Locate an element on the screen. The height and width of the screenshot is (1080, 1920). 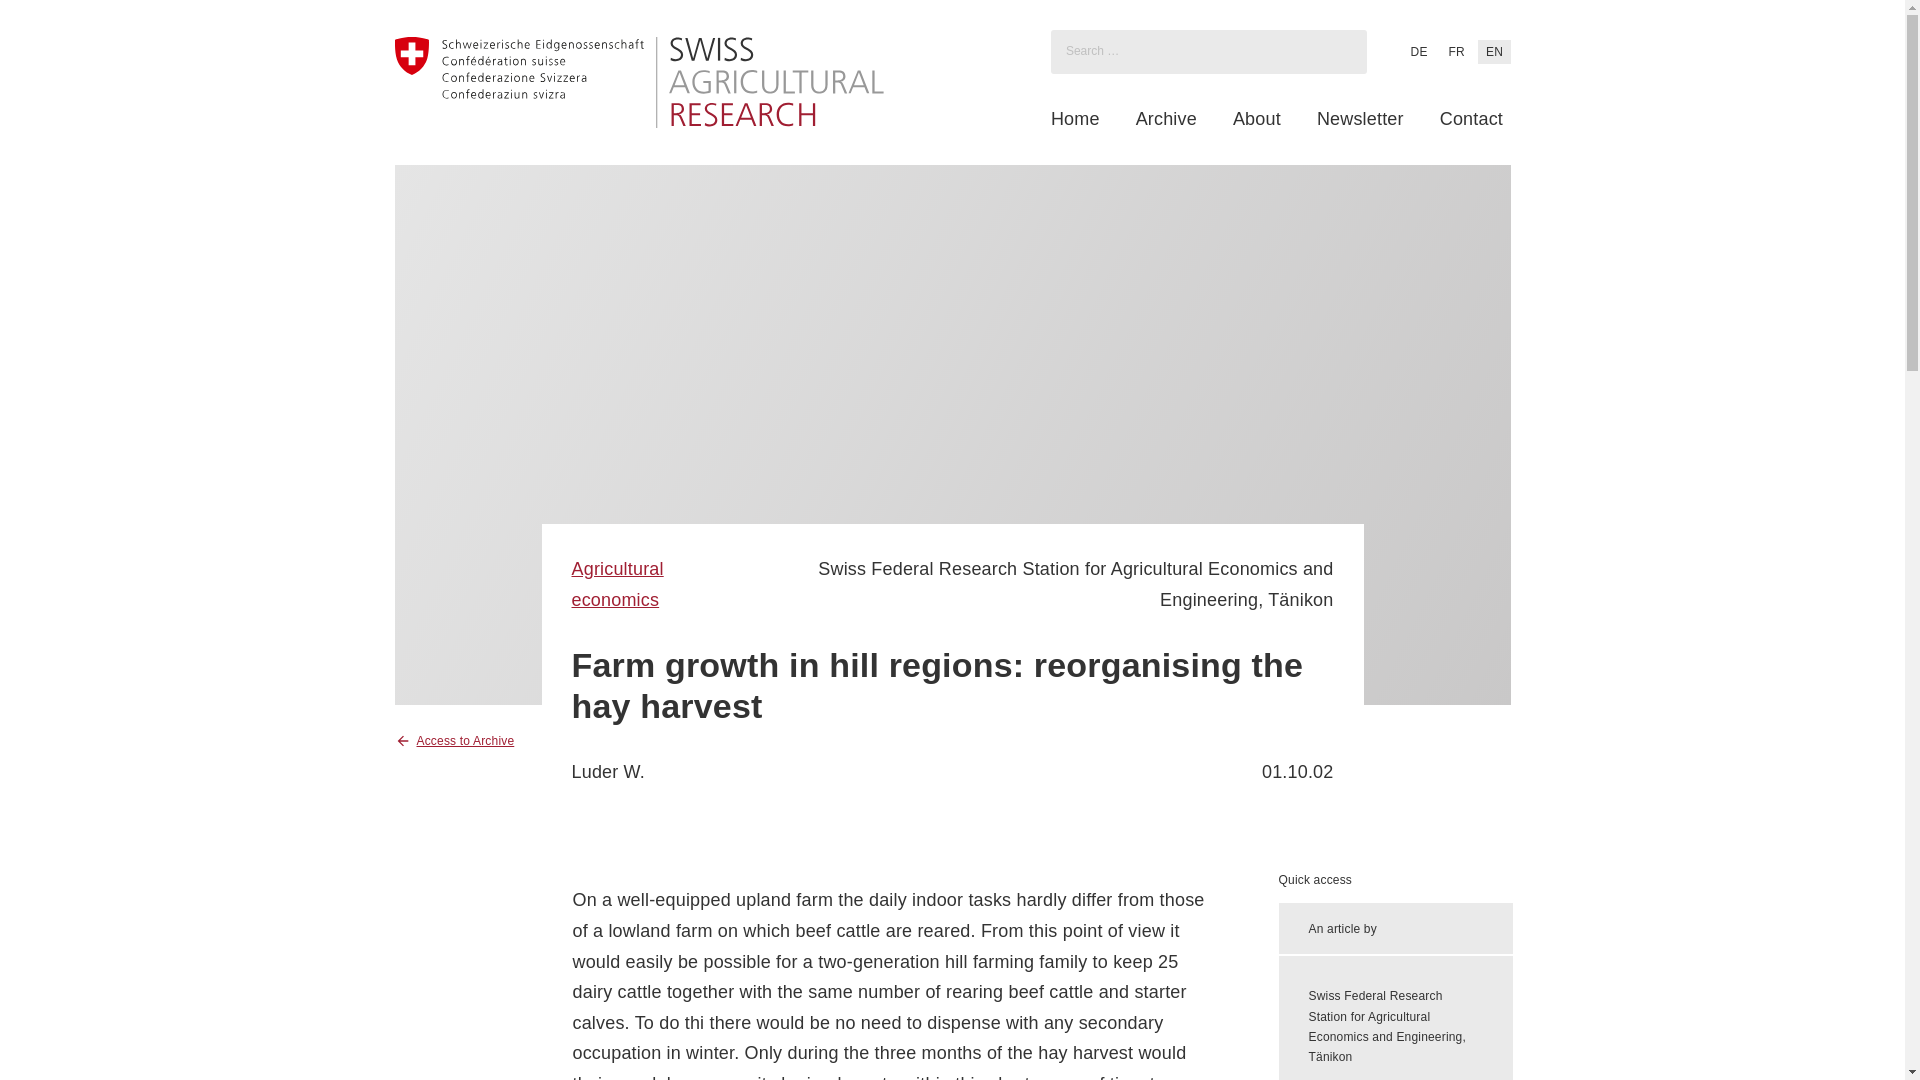
DE is located at coordinates (1418, 51).